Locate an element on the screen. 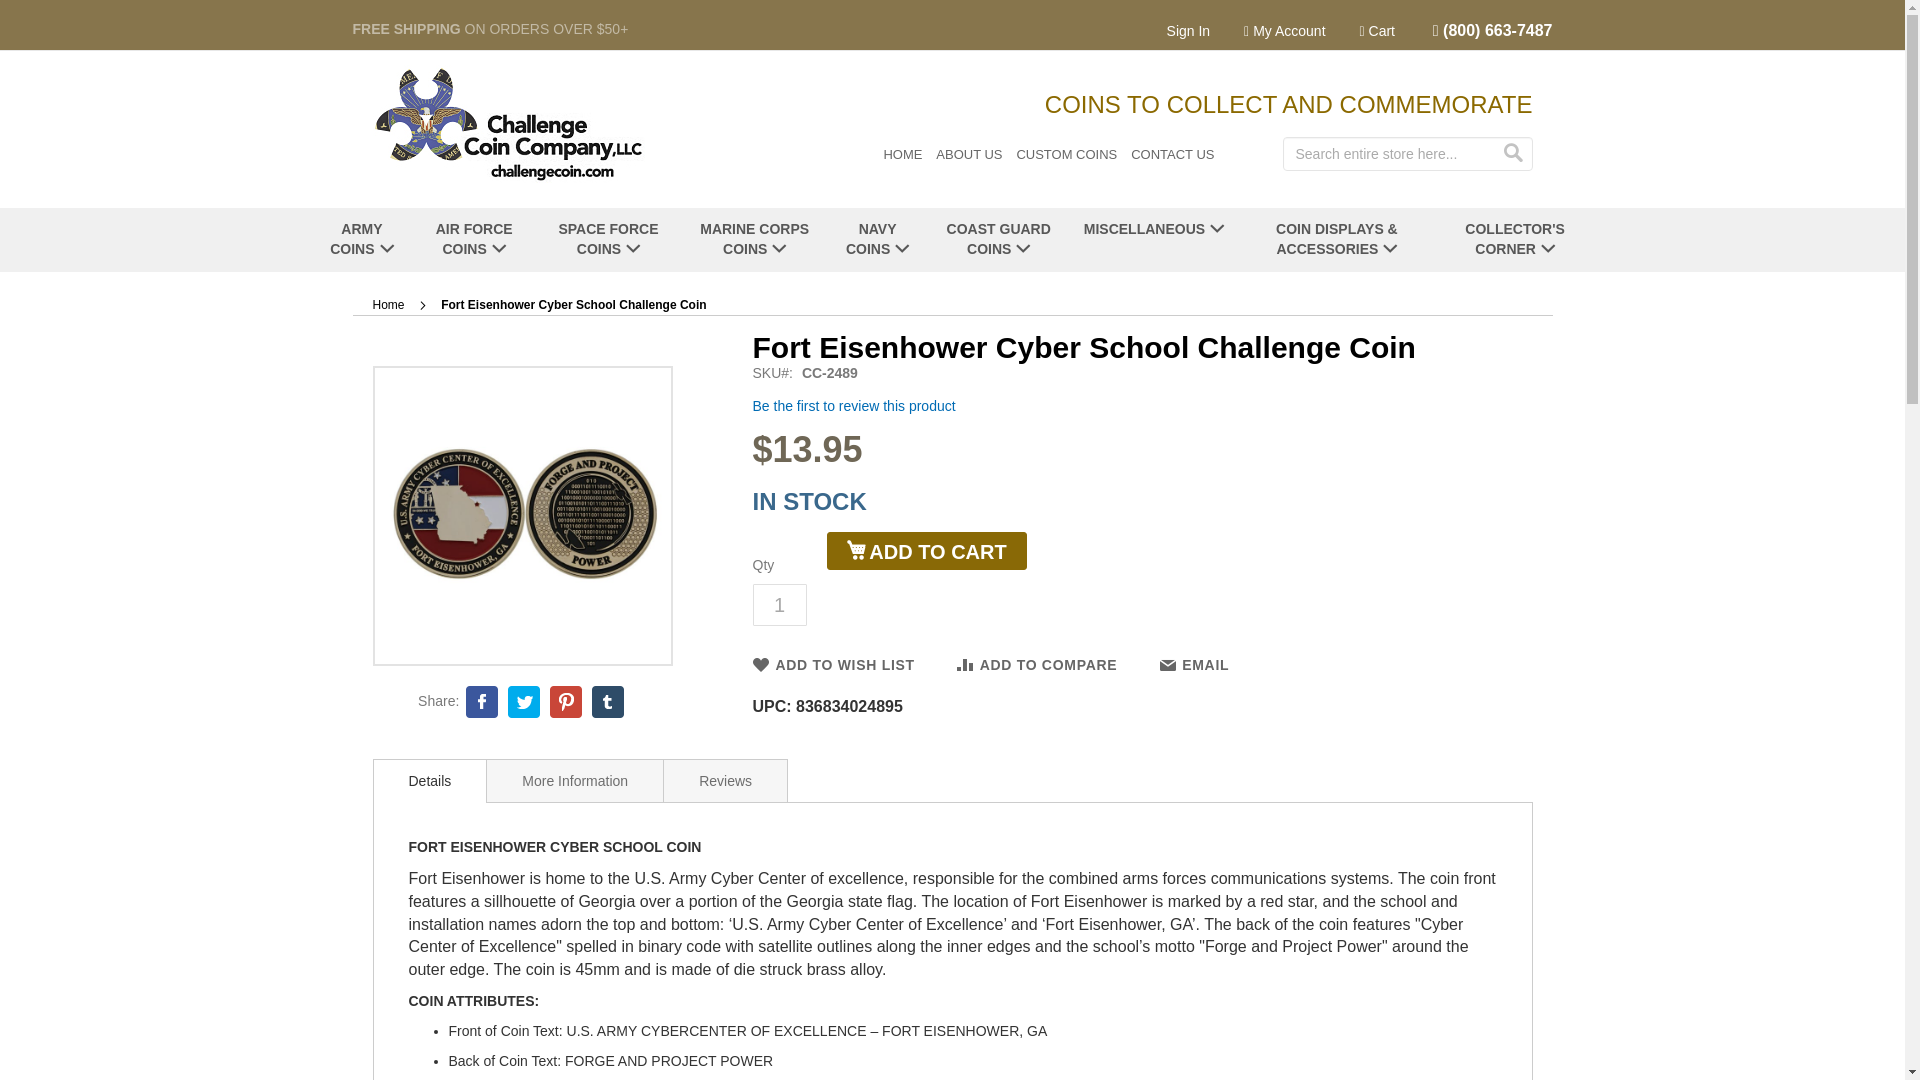 This screenshot has width=1920, height=1080. Go to Home Page is located at coordinates (388, 305).